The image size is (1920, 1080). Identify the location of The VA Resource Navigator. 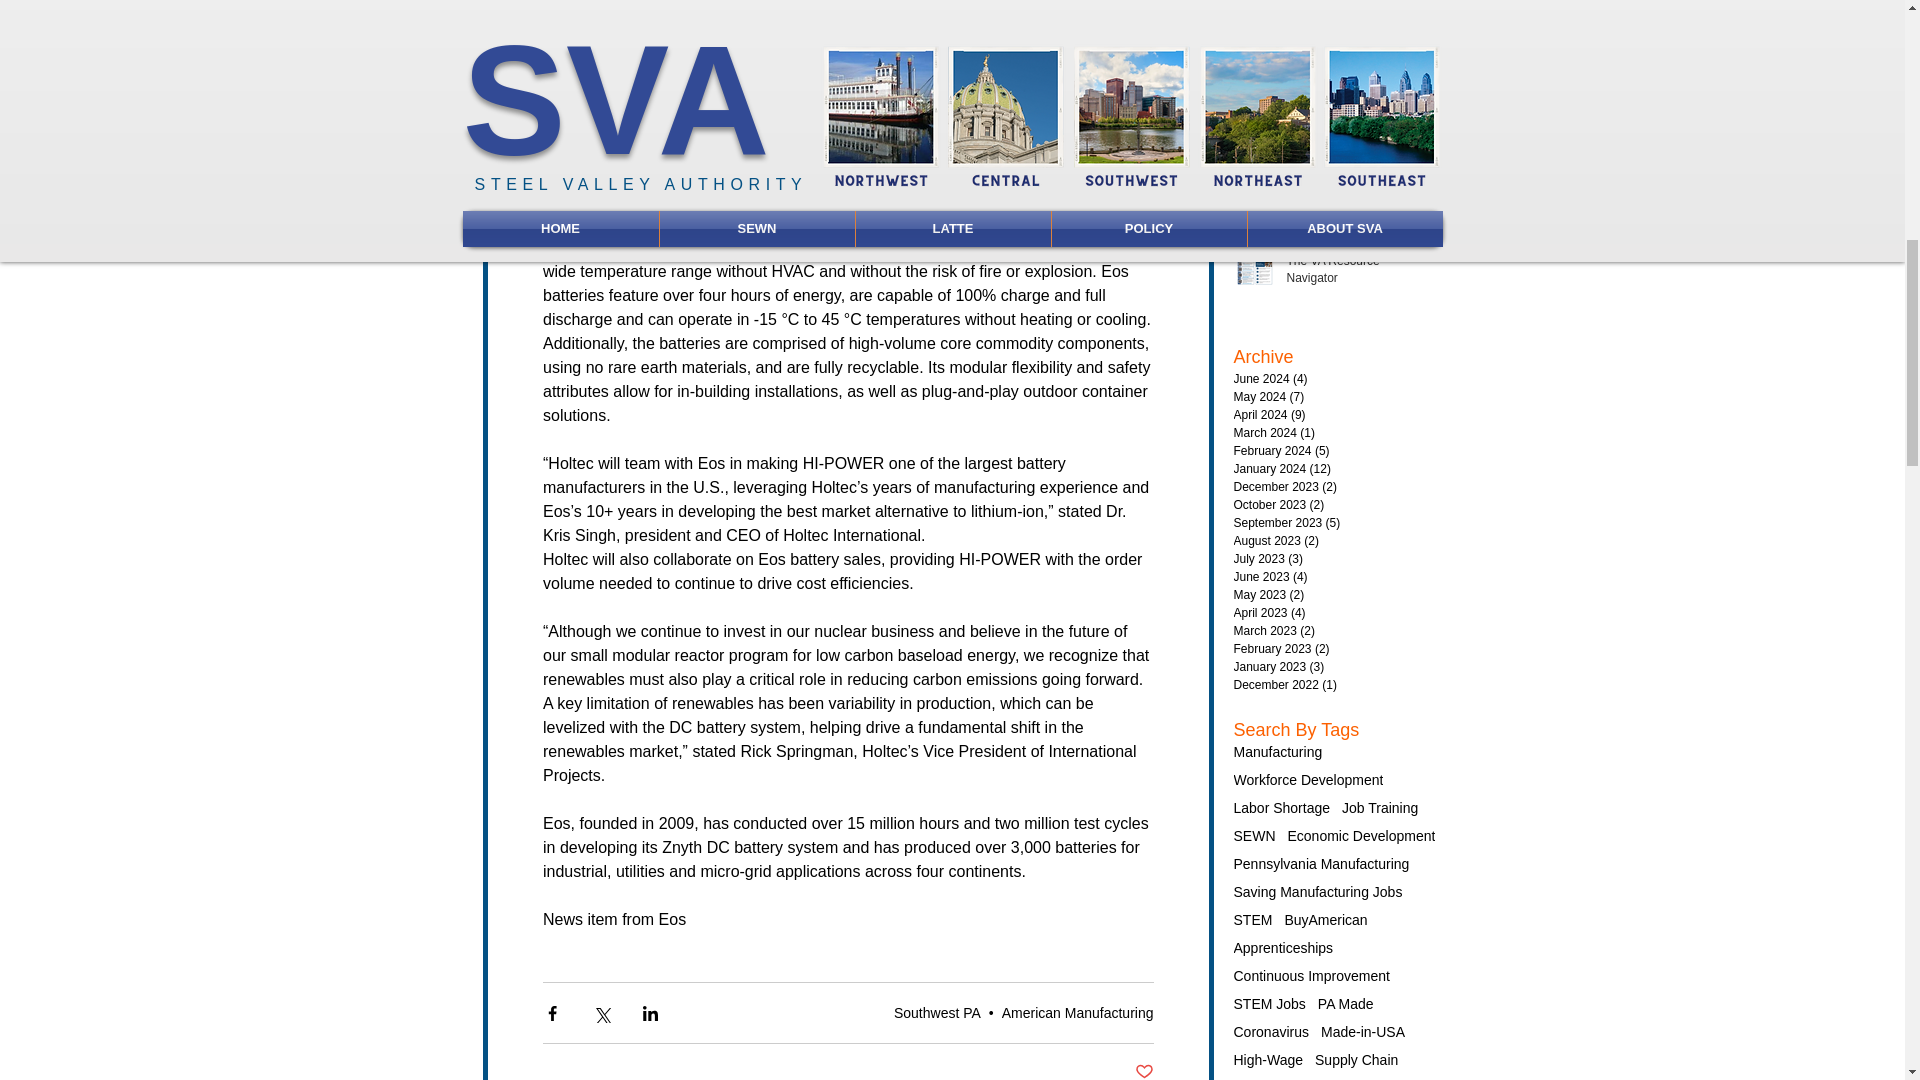
(1358, 273).